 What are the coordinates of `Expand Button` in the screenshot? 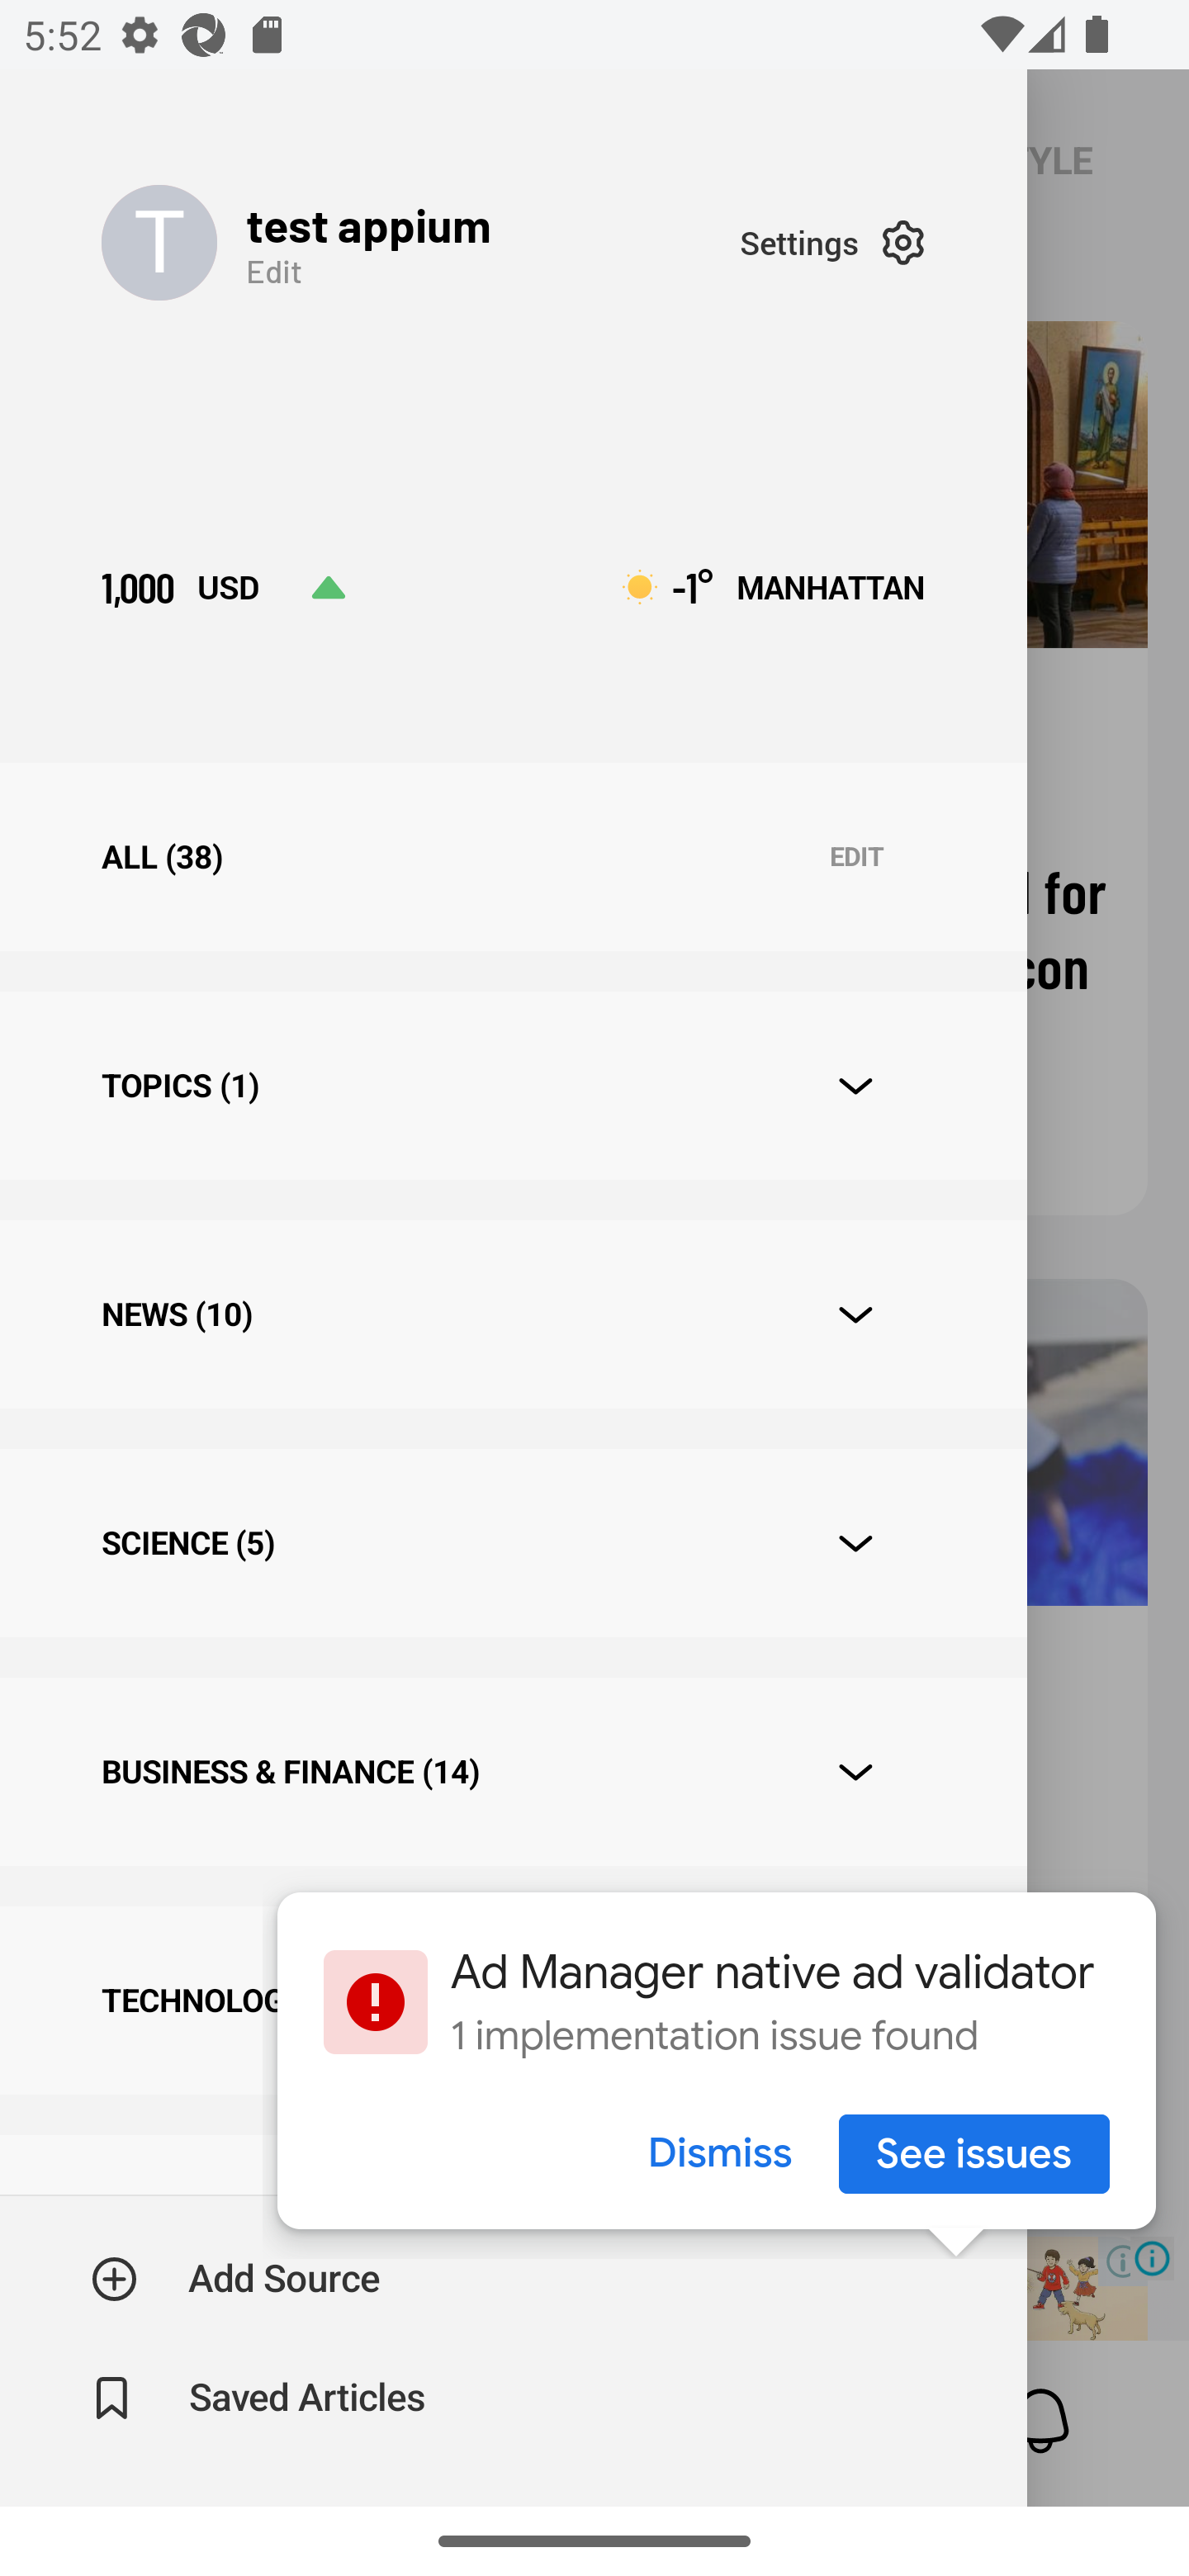 It's located at (855, 1316).